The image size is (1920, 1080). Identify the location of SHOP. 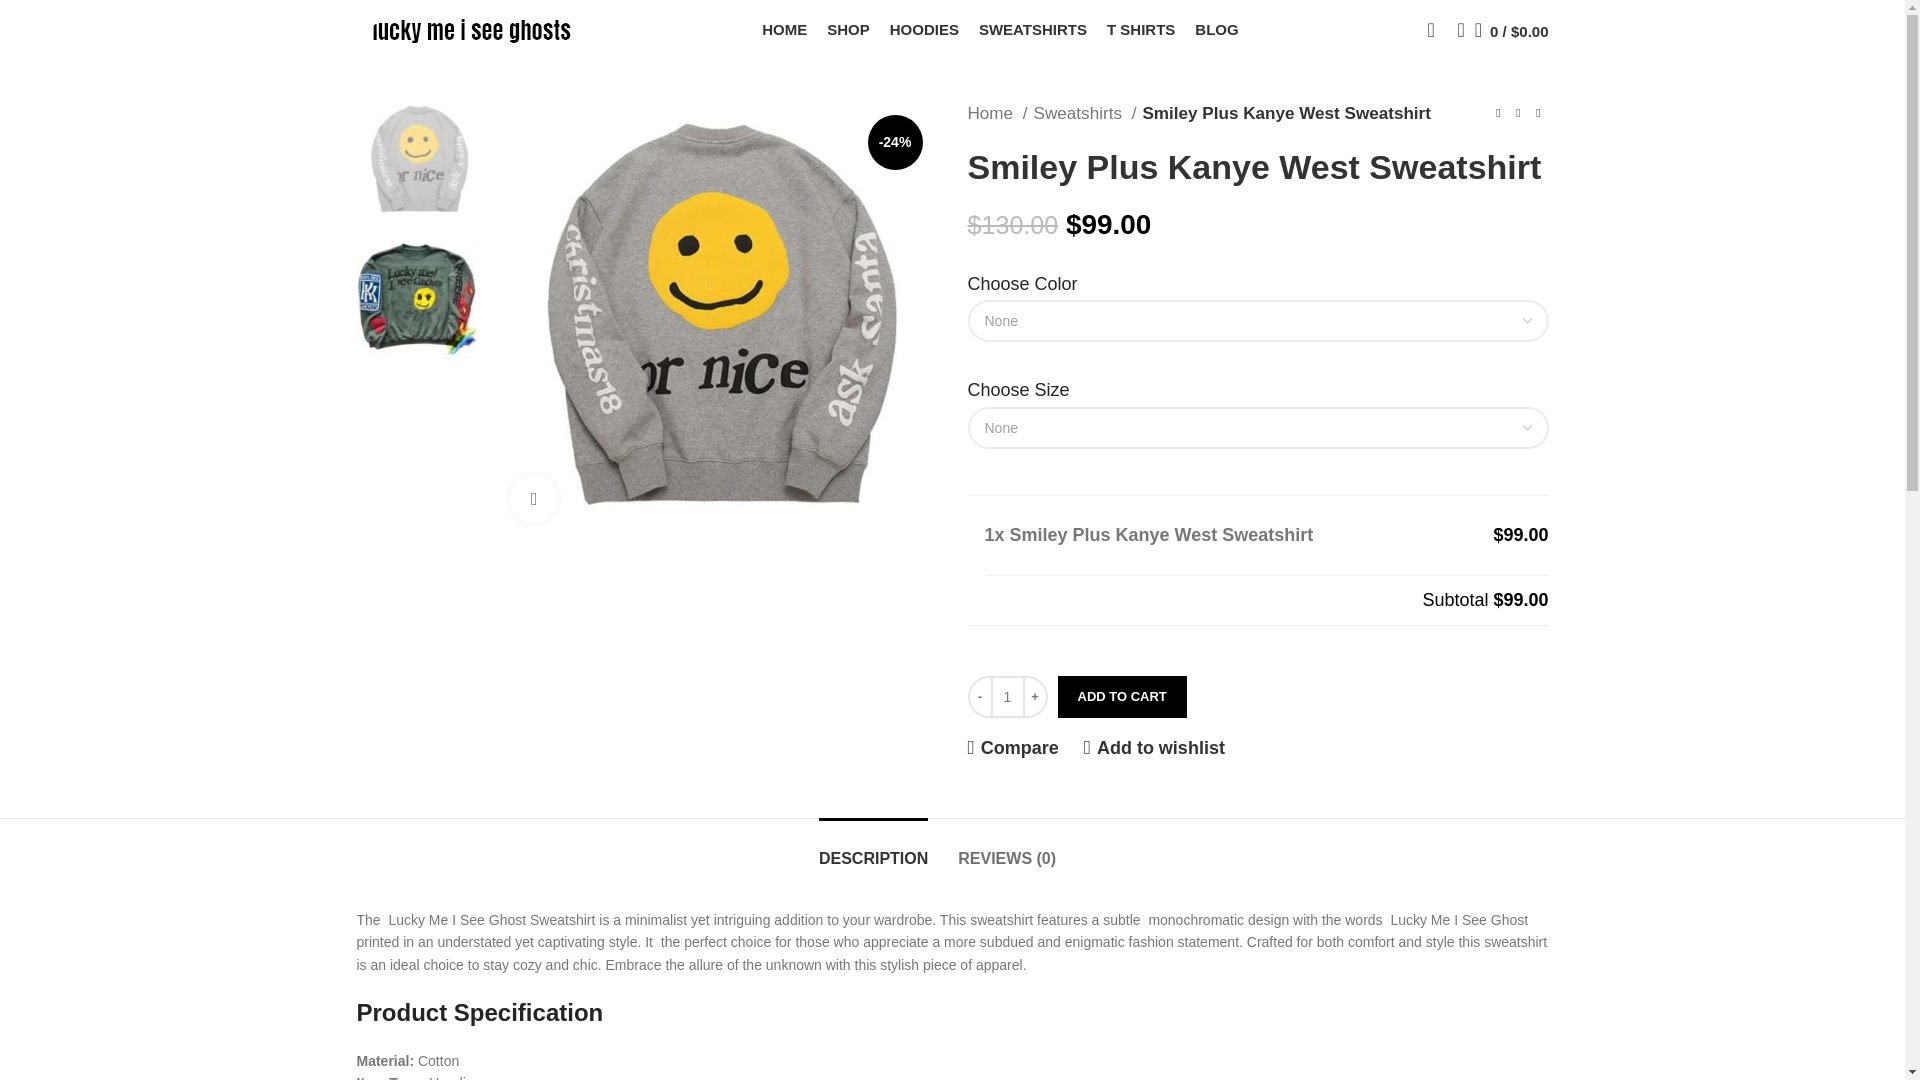
(848, 29).